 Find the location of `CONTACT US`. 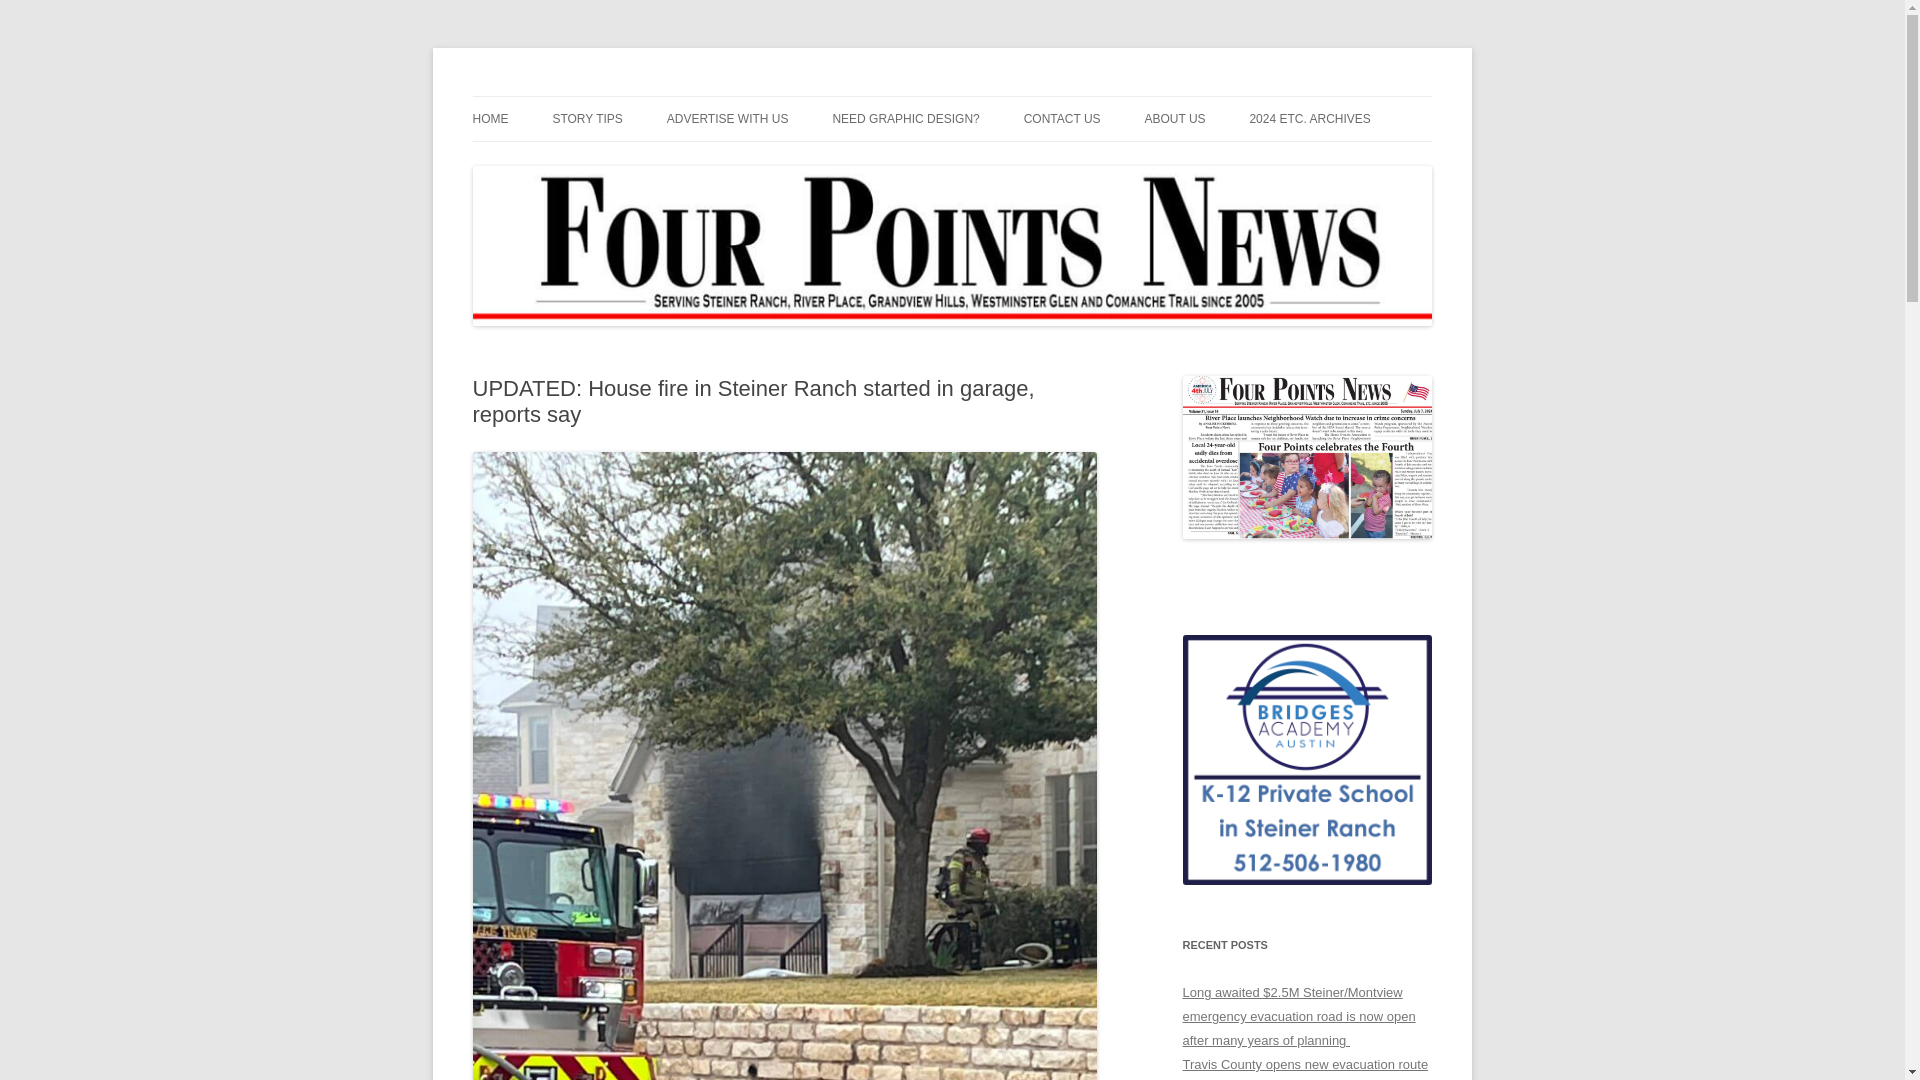

CONTACT US is located at coordinates (1062, 119).